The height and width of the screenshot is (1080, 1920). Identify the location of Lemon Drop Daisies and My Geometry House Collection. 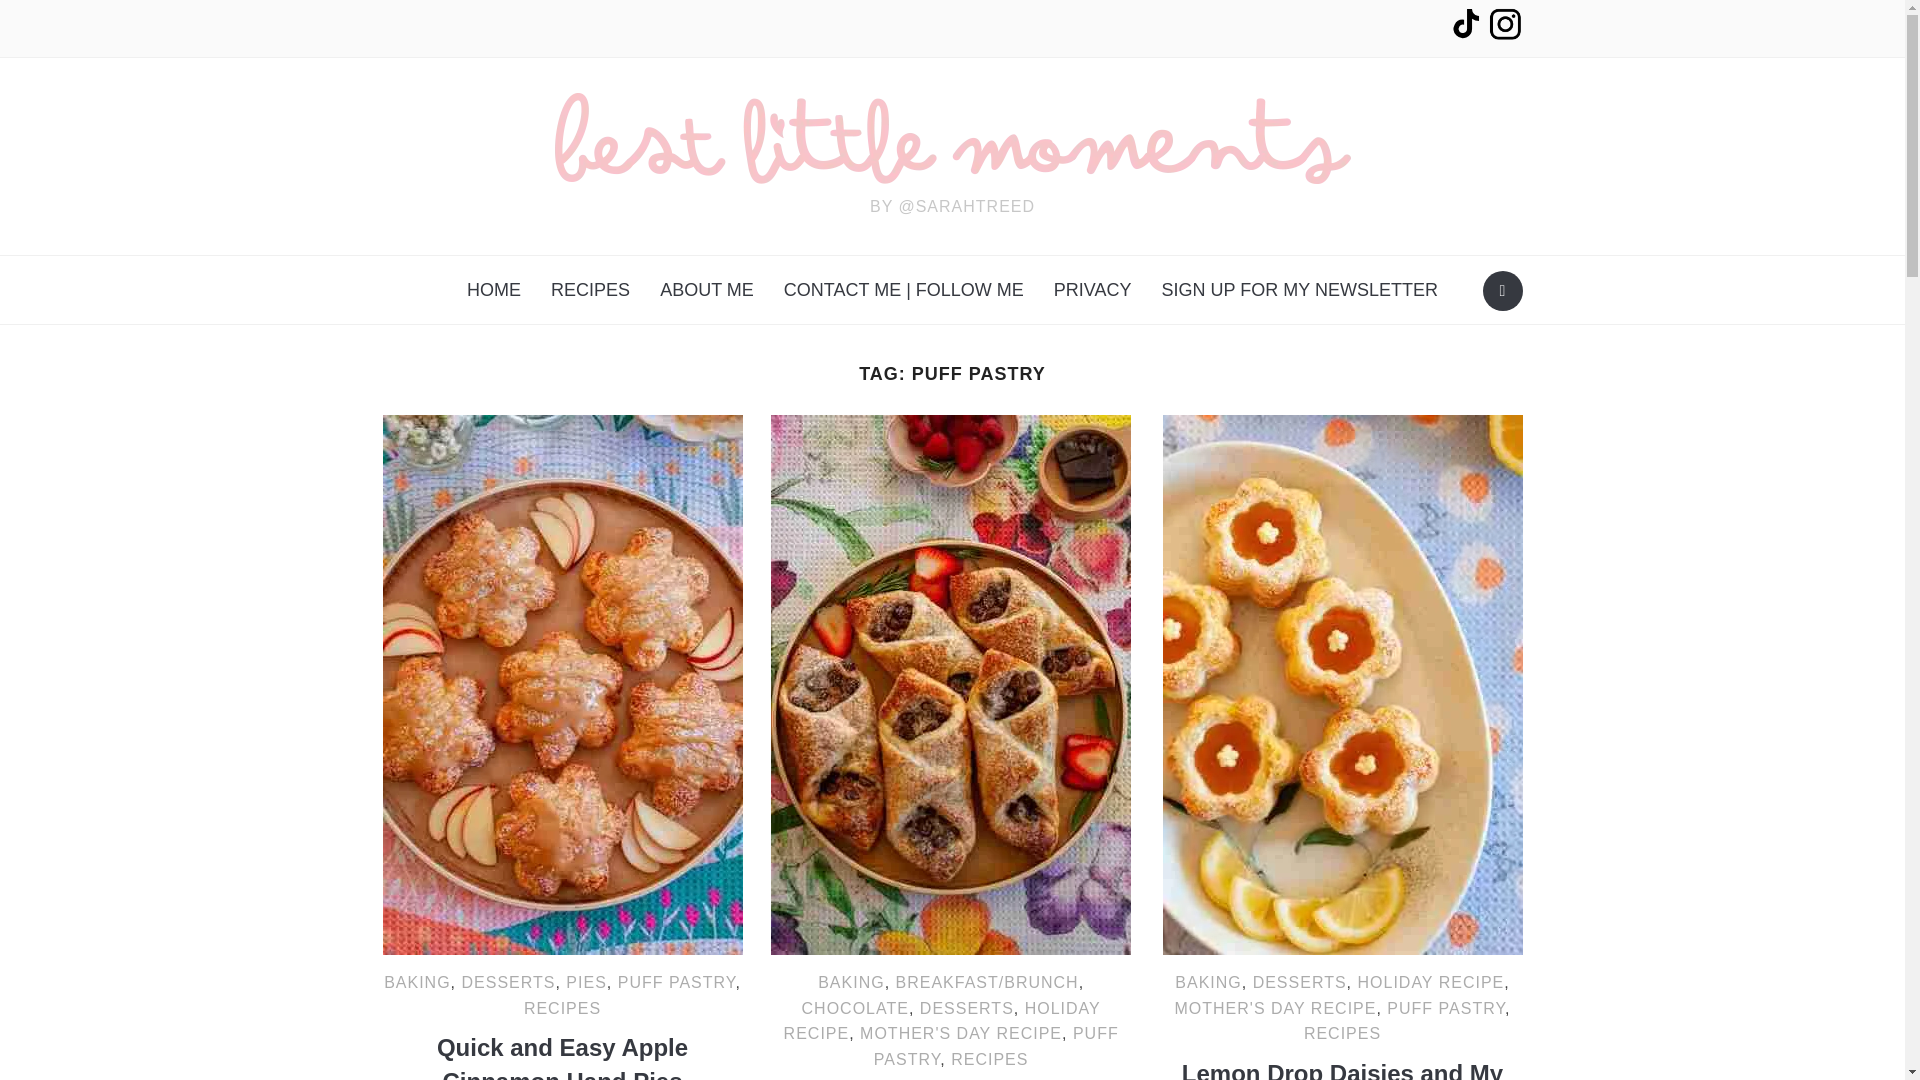
(1342, 684).